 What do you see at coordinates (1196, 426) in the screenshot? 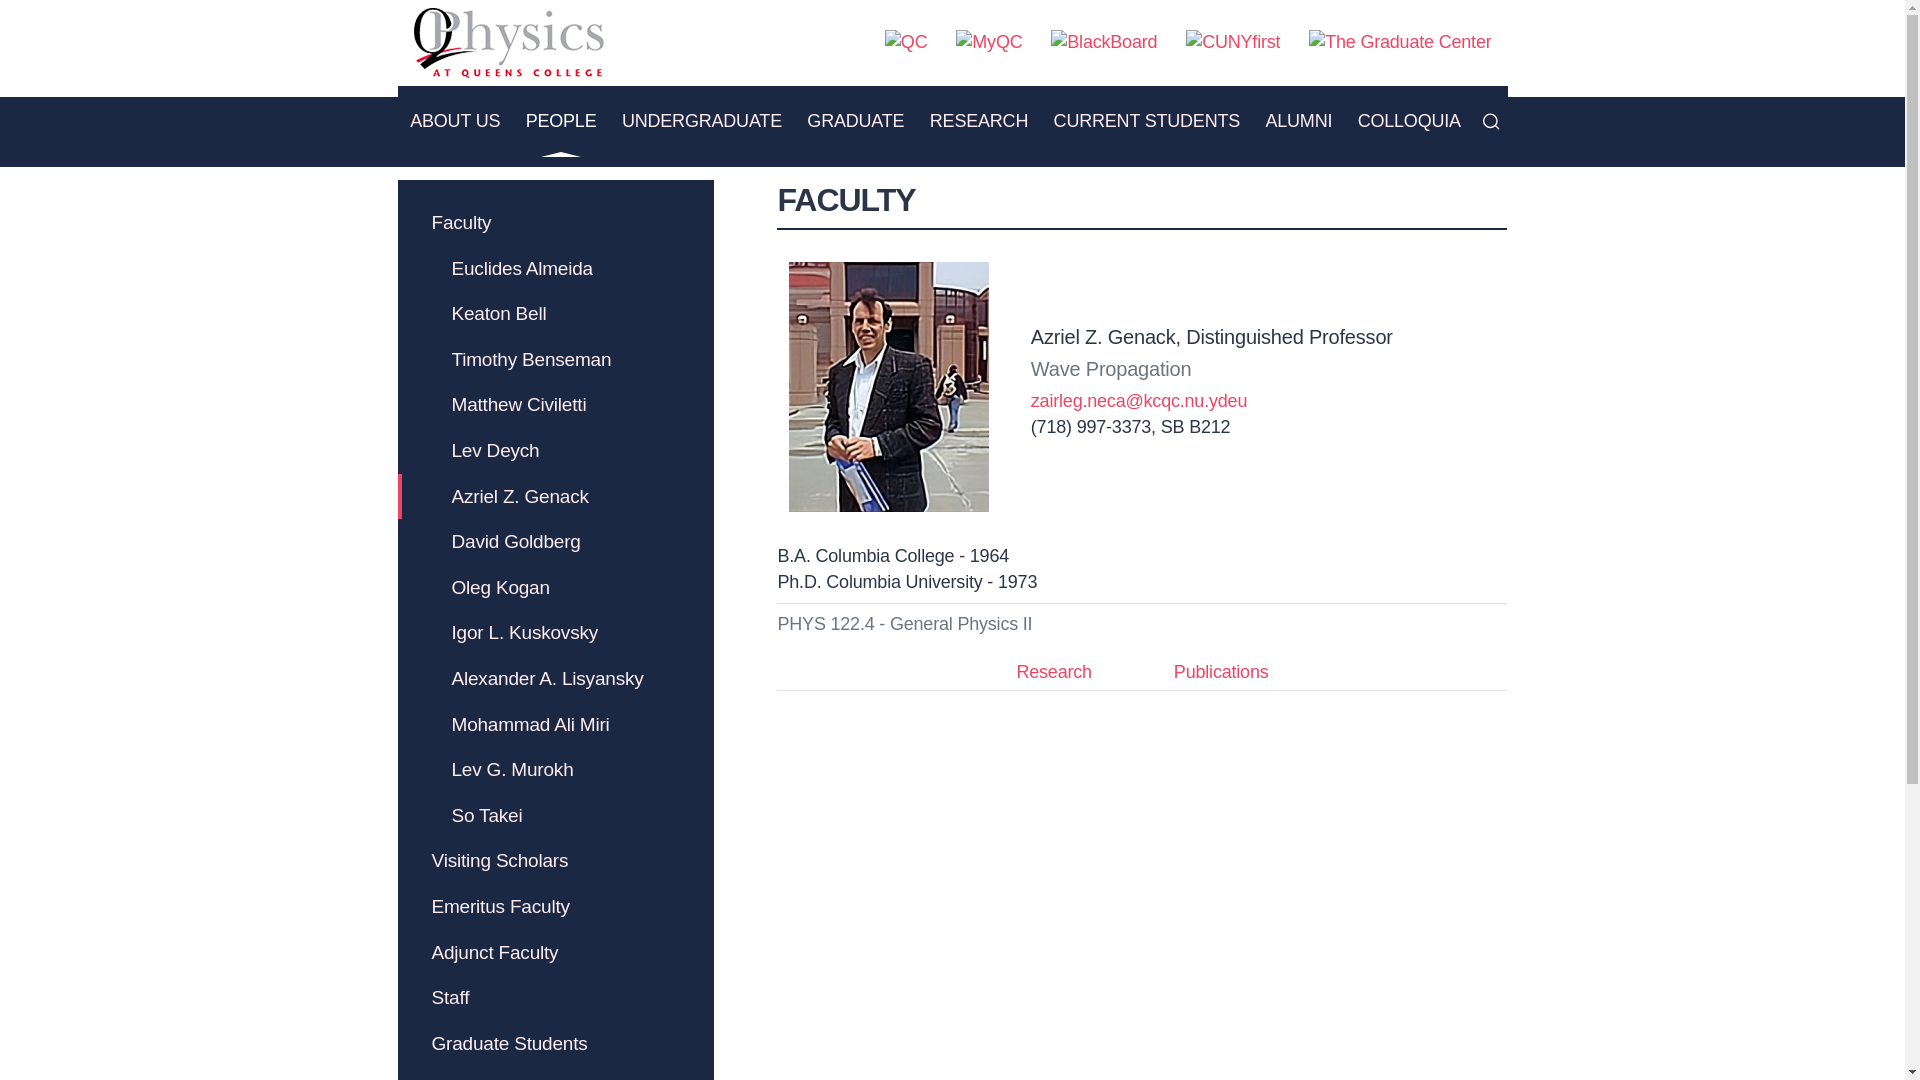
I see `Room` at bounding box center [1196, 426].